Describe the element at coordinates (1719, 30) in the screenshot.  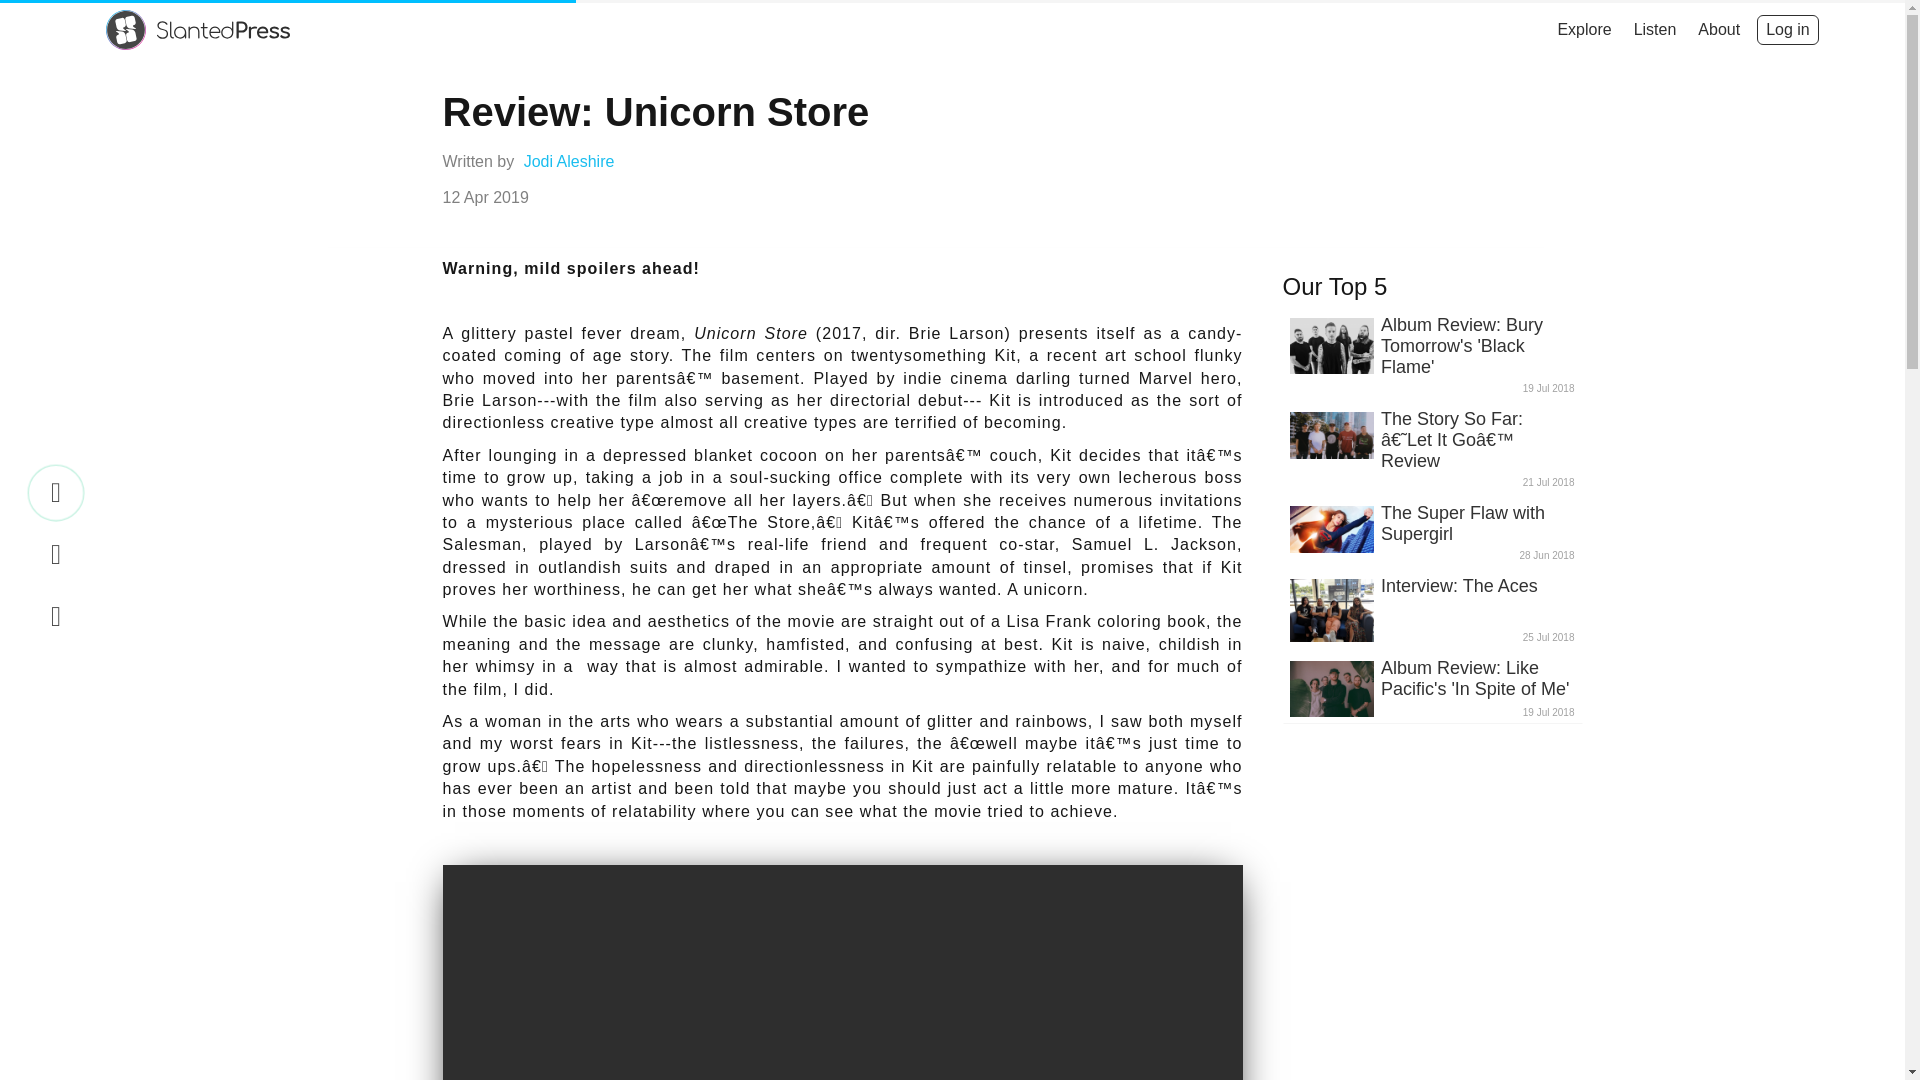
I see `About` at that location.